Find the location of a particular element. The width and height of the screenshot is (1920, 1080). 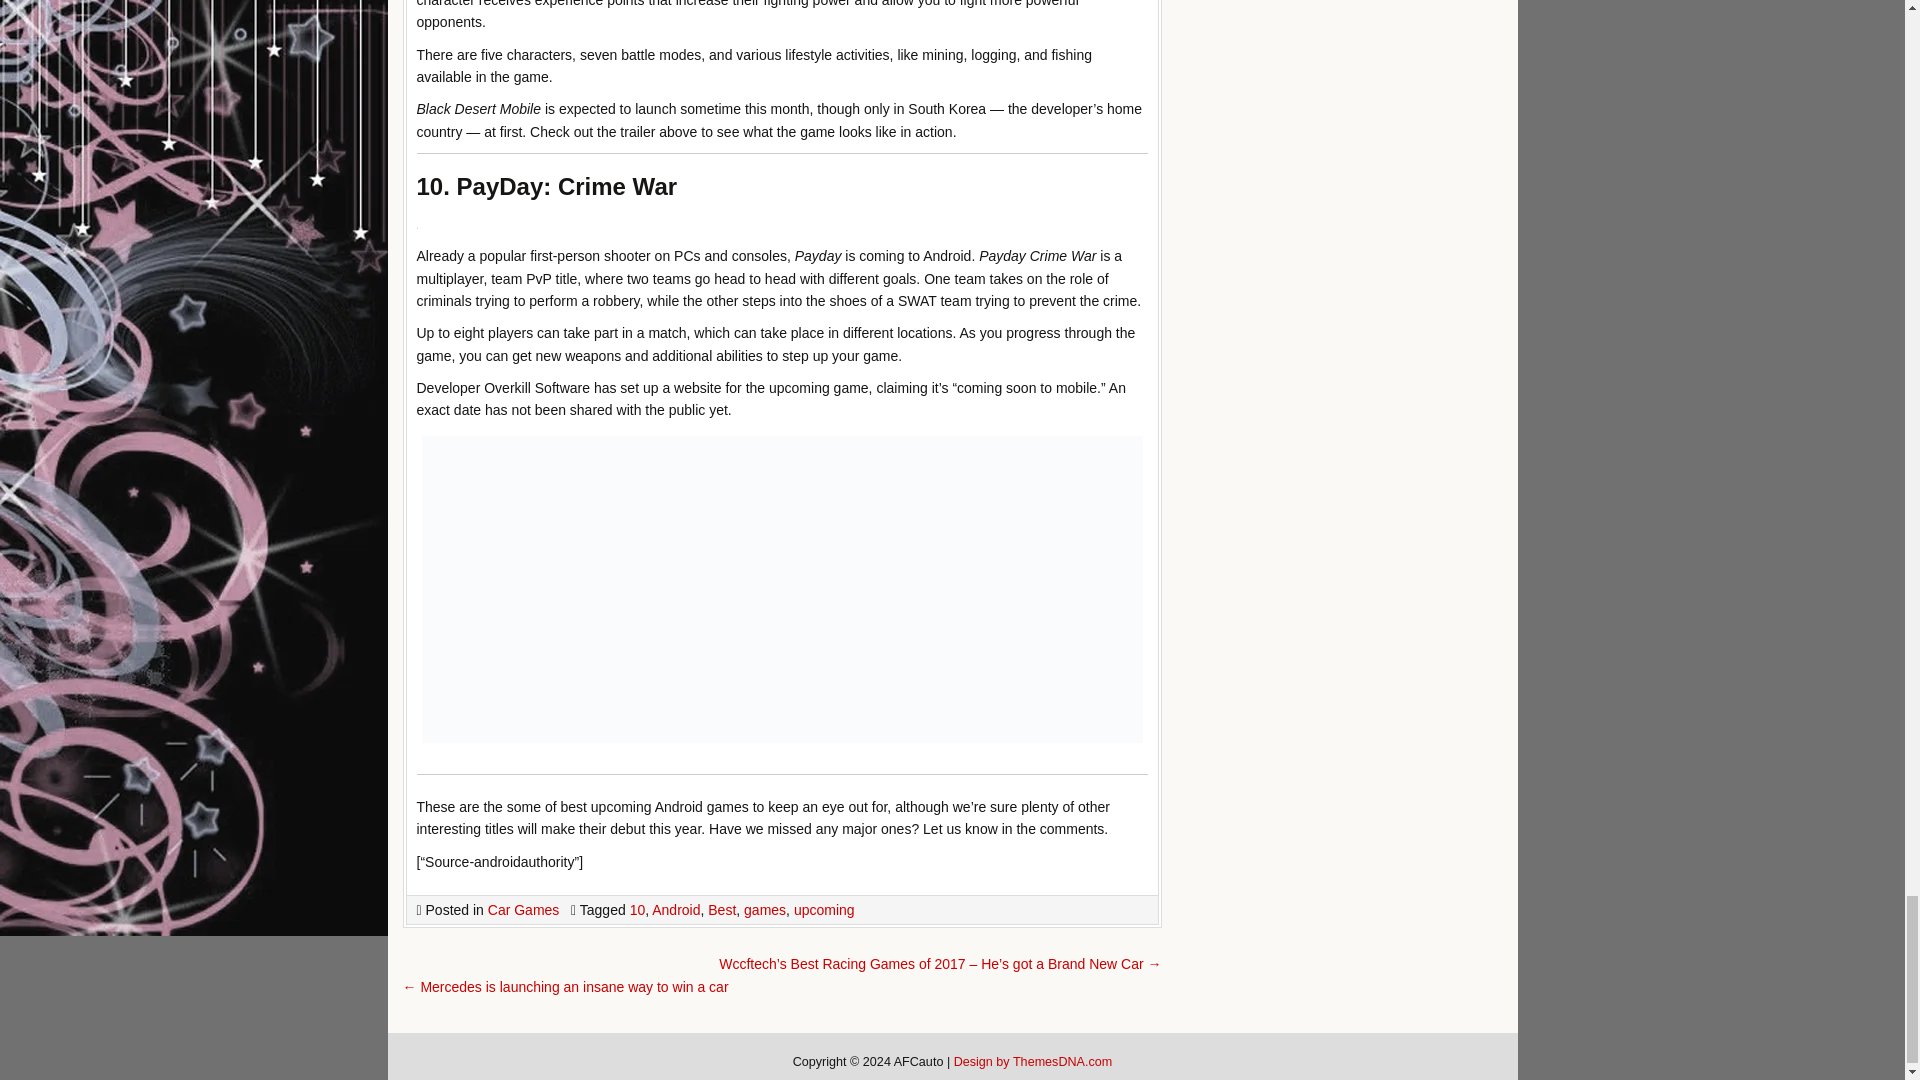

Best is located at coordinates (722, 910).